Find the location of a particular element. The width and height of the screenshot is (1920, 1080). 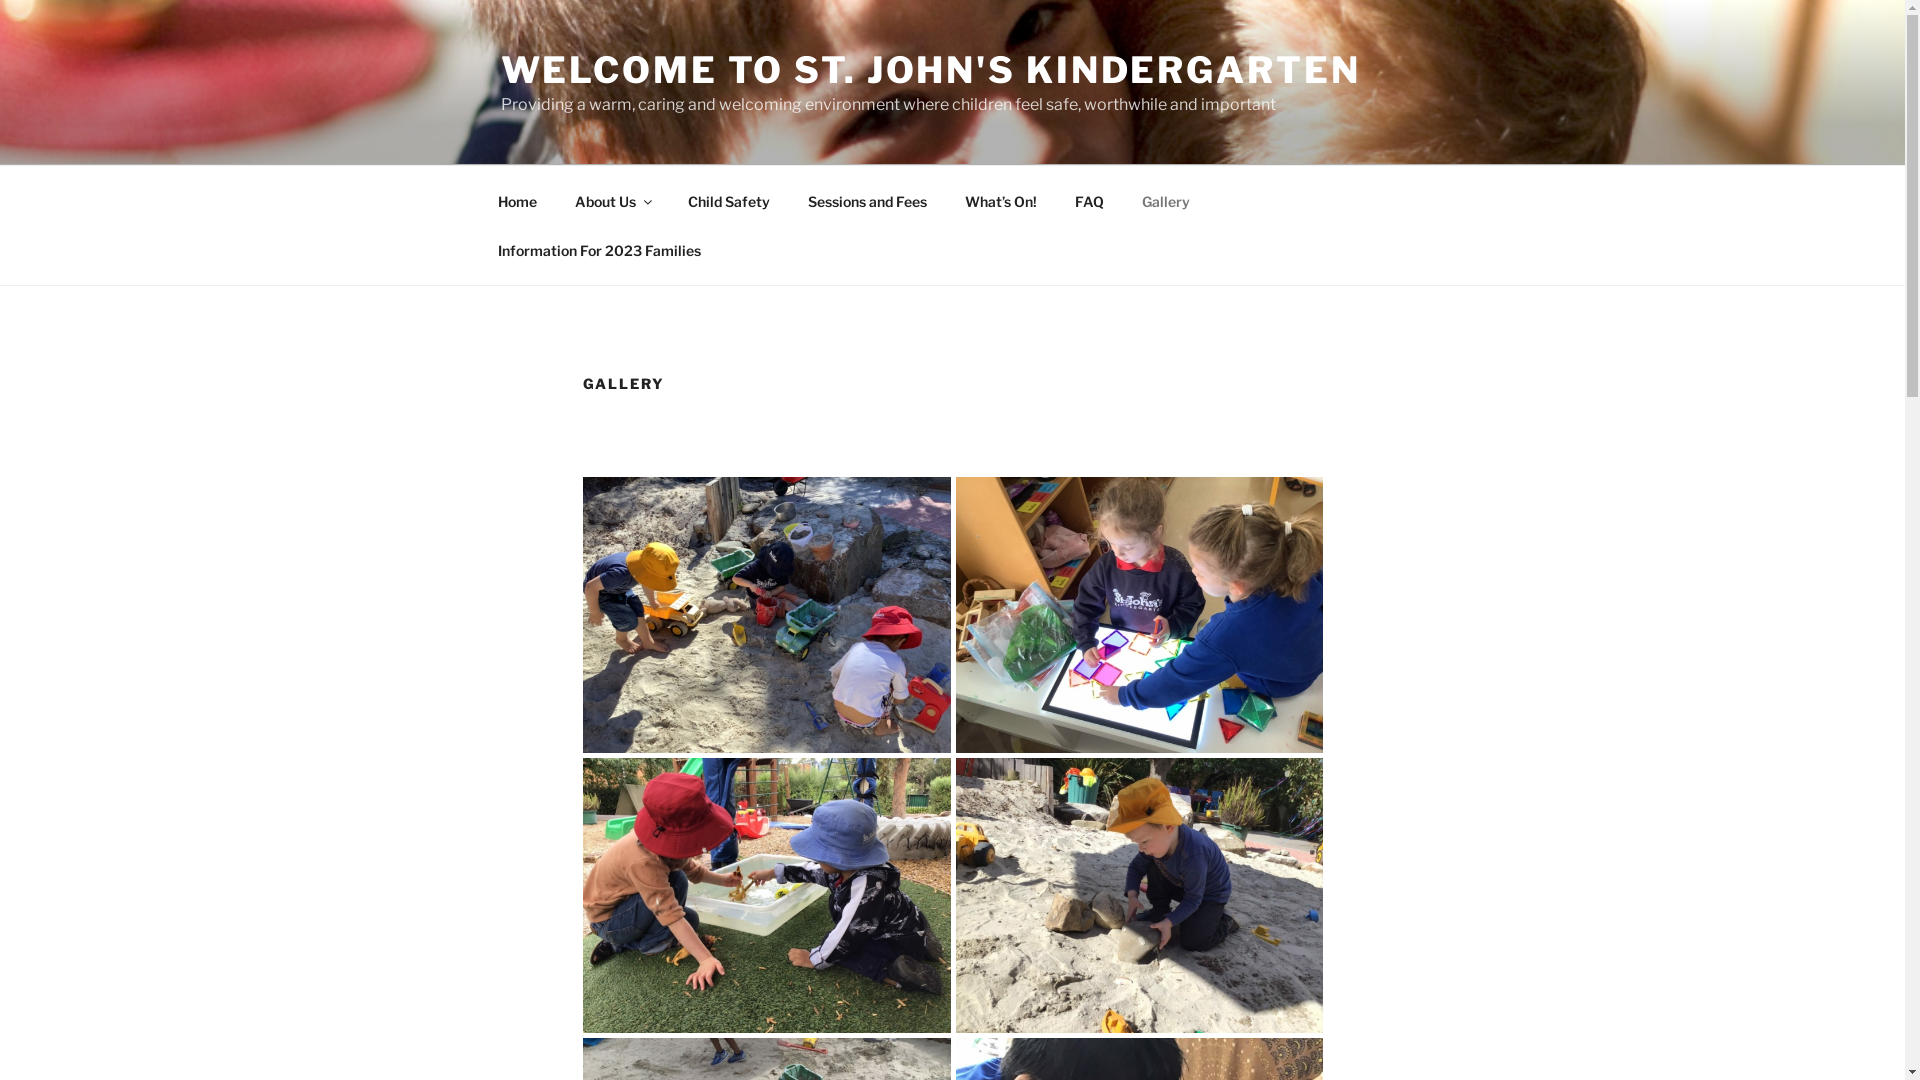

IMG_4690 is located at coordinates (766, 896).